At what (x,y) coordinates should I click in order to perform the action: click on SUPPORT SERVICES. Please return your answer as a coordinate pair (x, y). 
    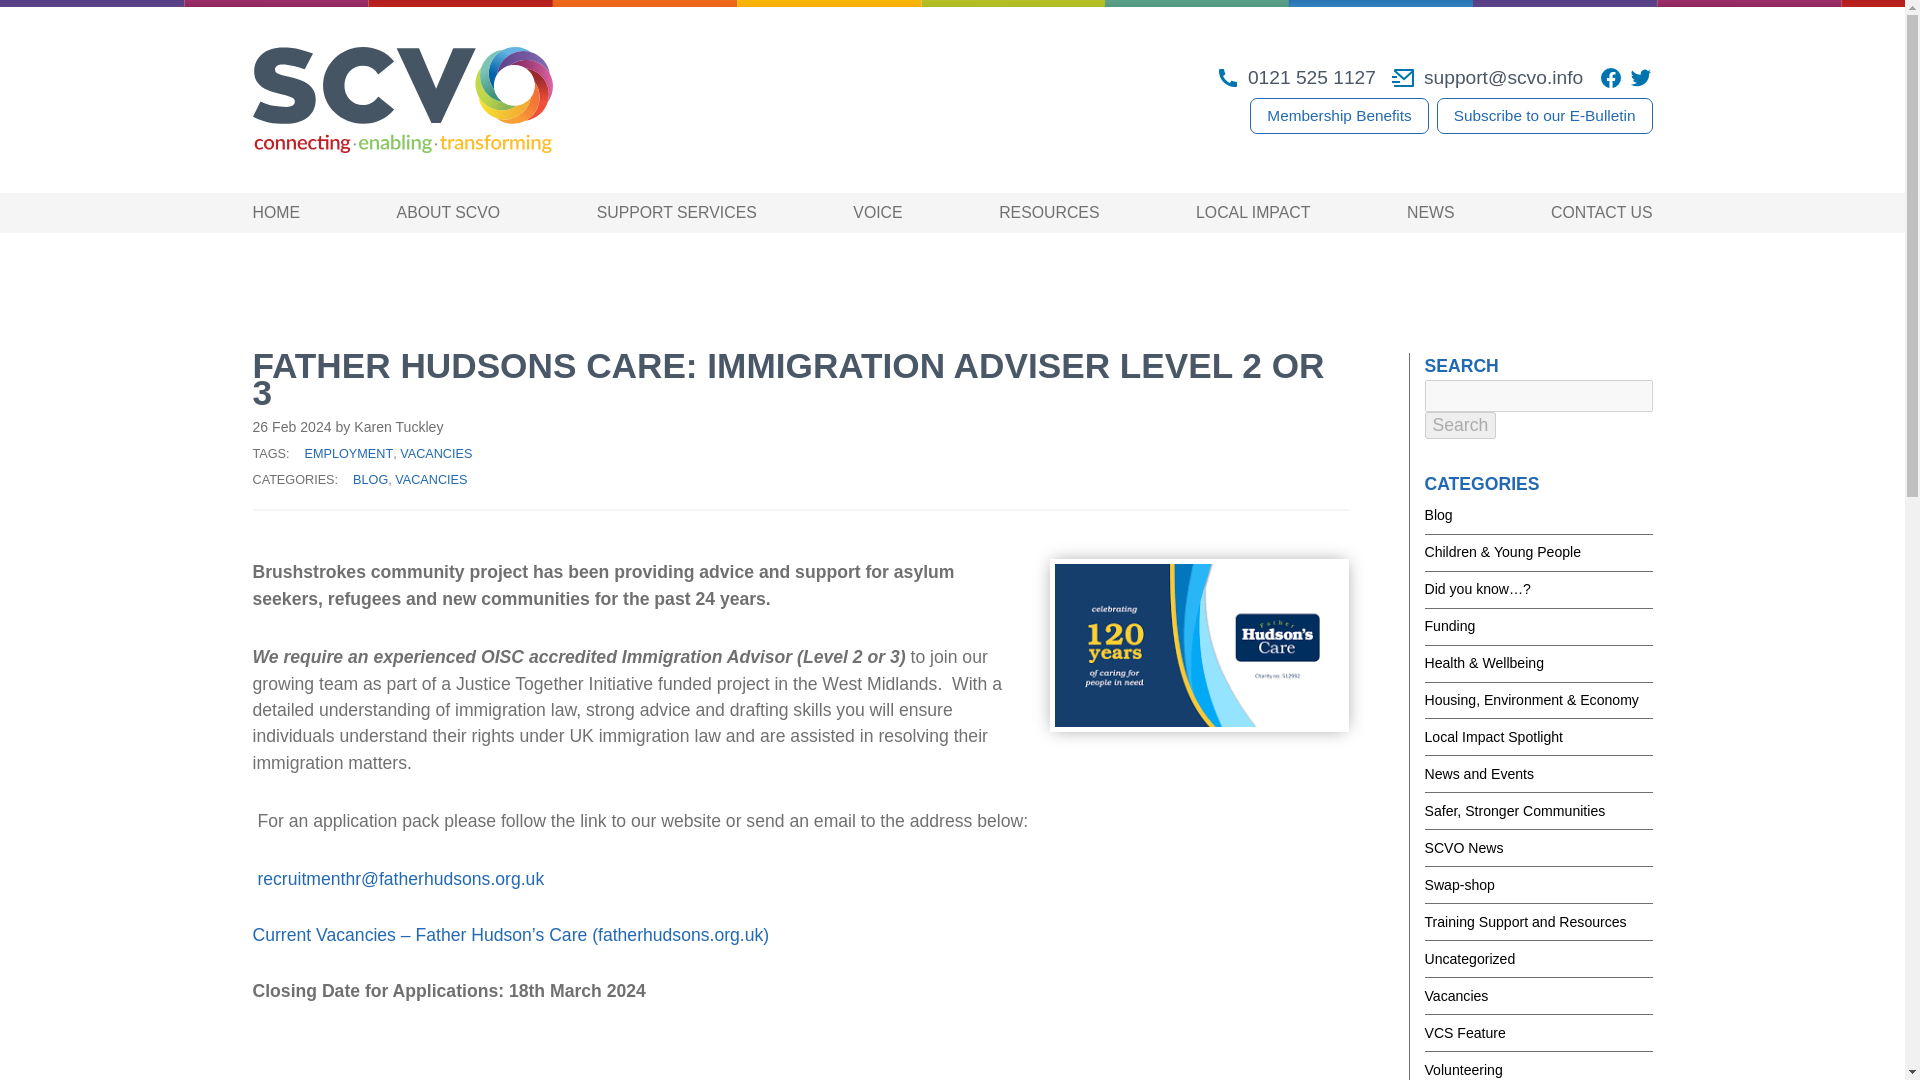
    Looking at the image, I should click on (676, 212).